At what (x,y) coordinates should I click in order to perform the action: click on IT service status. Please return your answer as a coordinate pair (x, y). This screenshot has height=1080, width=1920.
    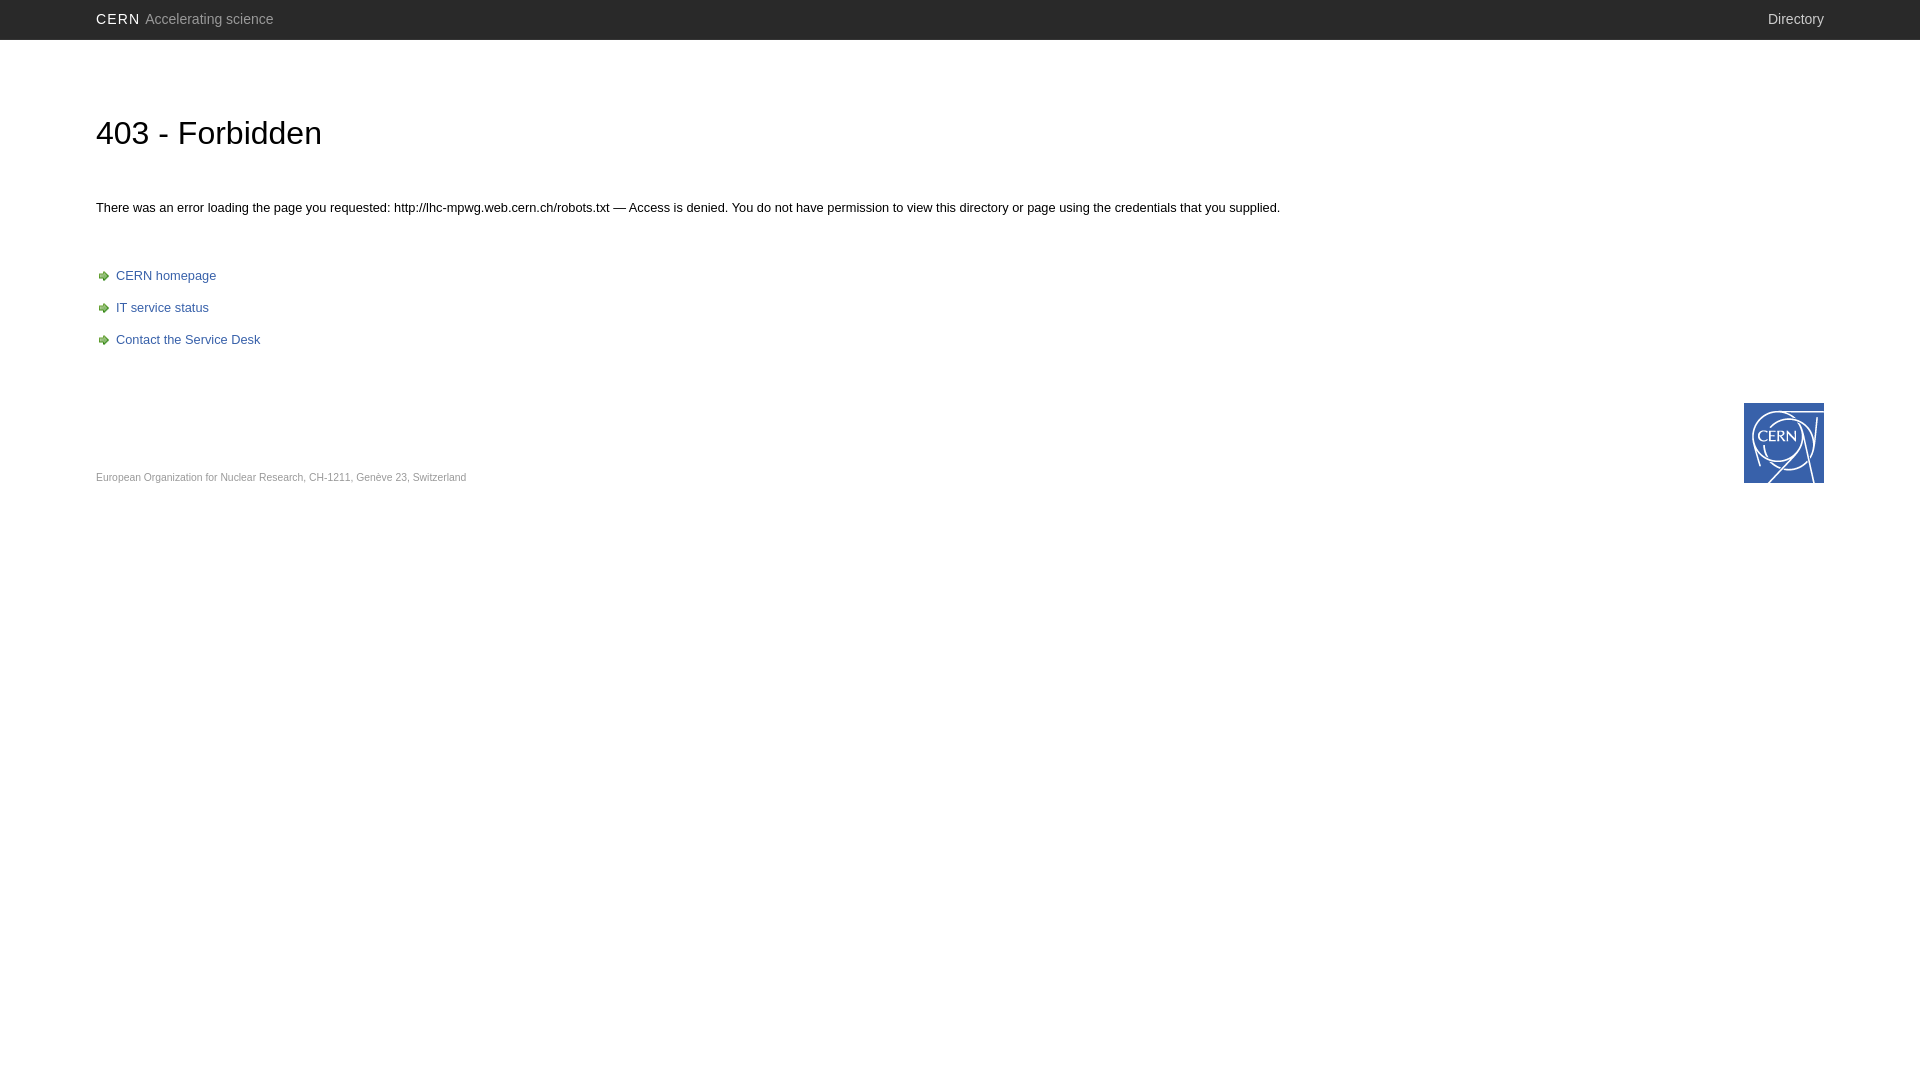
    Looking at the image, I should click on (152, 308).